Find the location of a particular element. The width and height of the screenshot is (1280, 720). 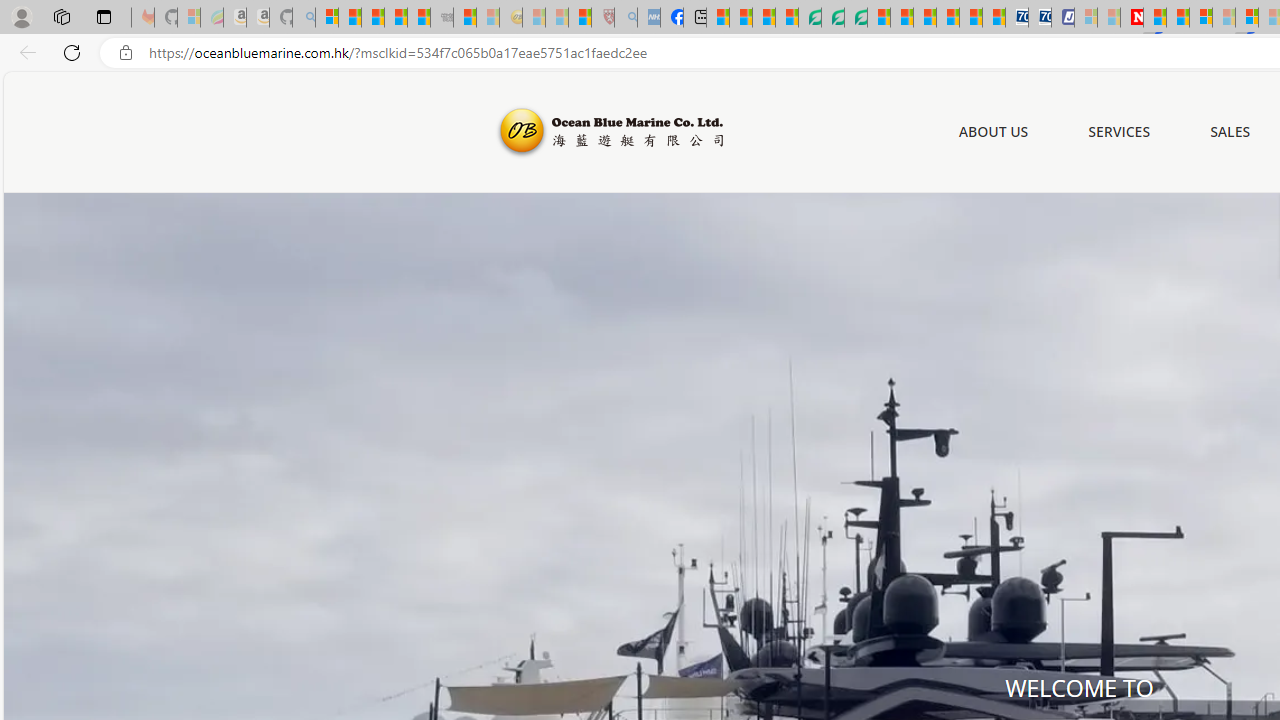

Cheap Hotels - Save70.com is located at coordinates (1040, 18).